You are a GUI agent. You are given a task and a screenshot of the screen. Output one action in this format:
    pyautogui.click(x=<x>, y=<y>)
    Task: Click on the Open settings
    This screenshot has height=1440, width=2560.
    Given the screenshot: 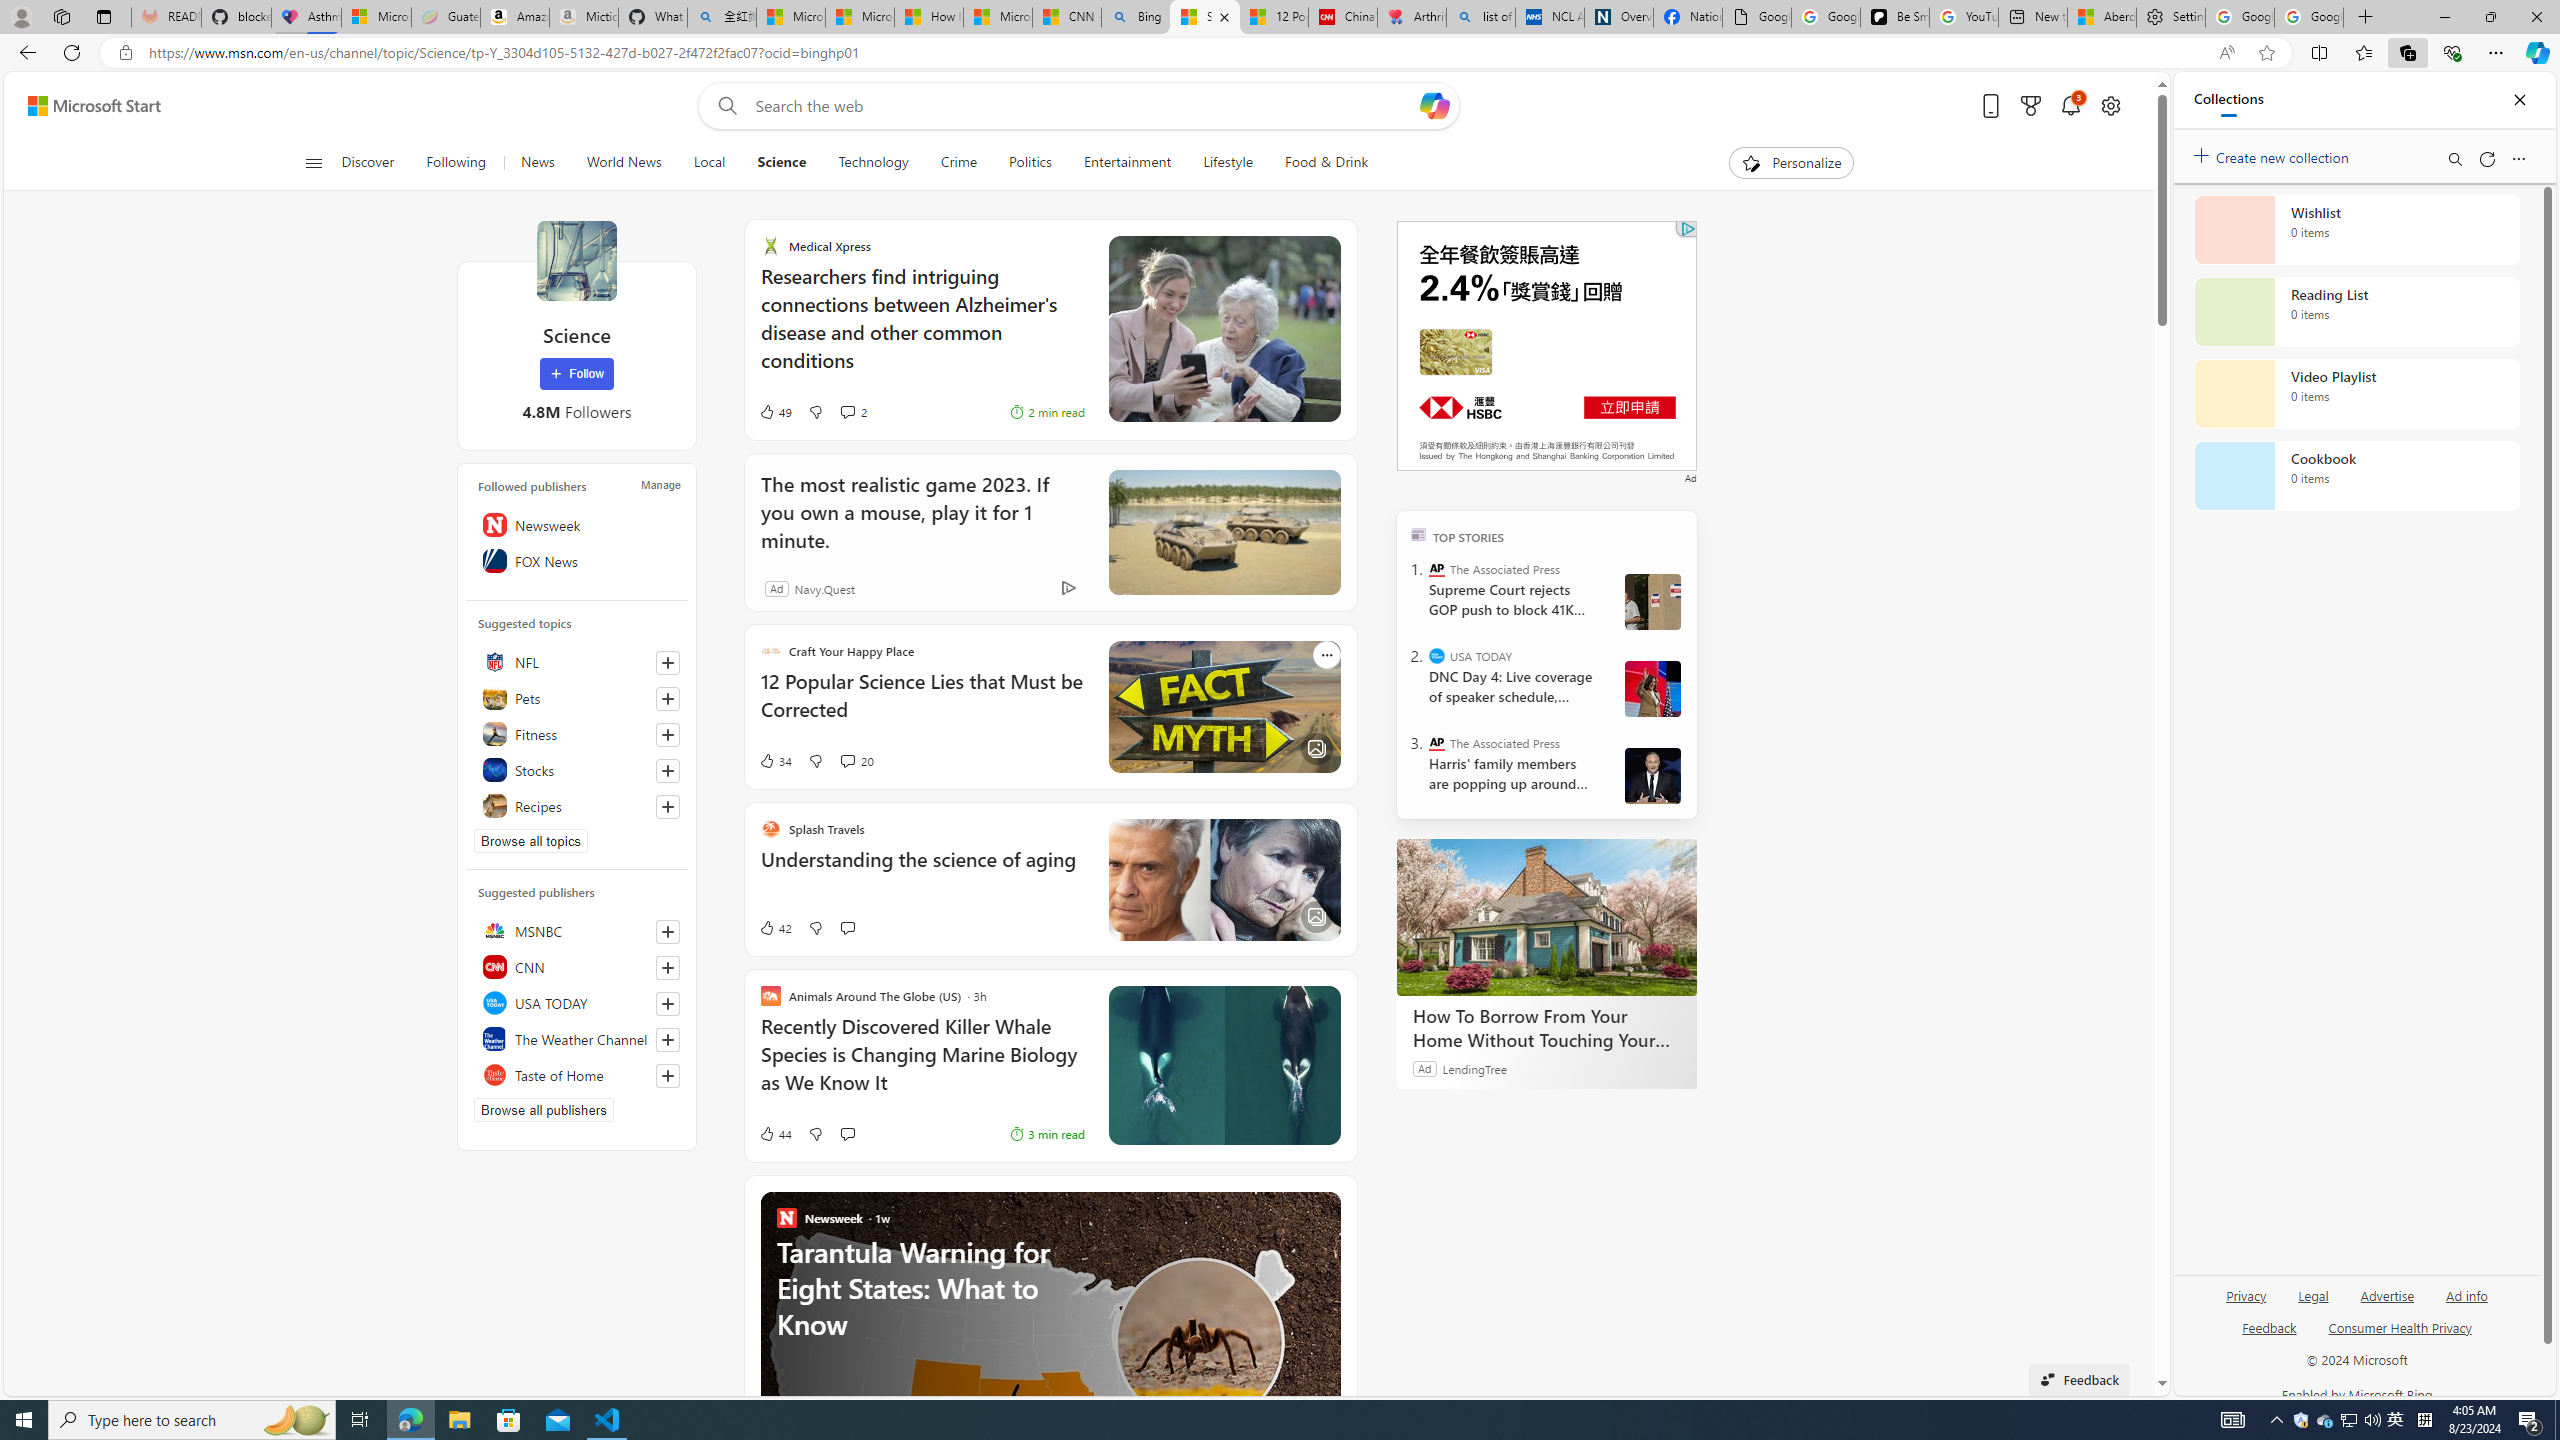 What is the action you would take?
    pyautogui.click(x=2108, y=106)
    